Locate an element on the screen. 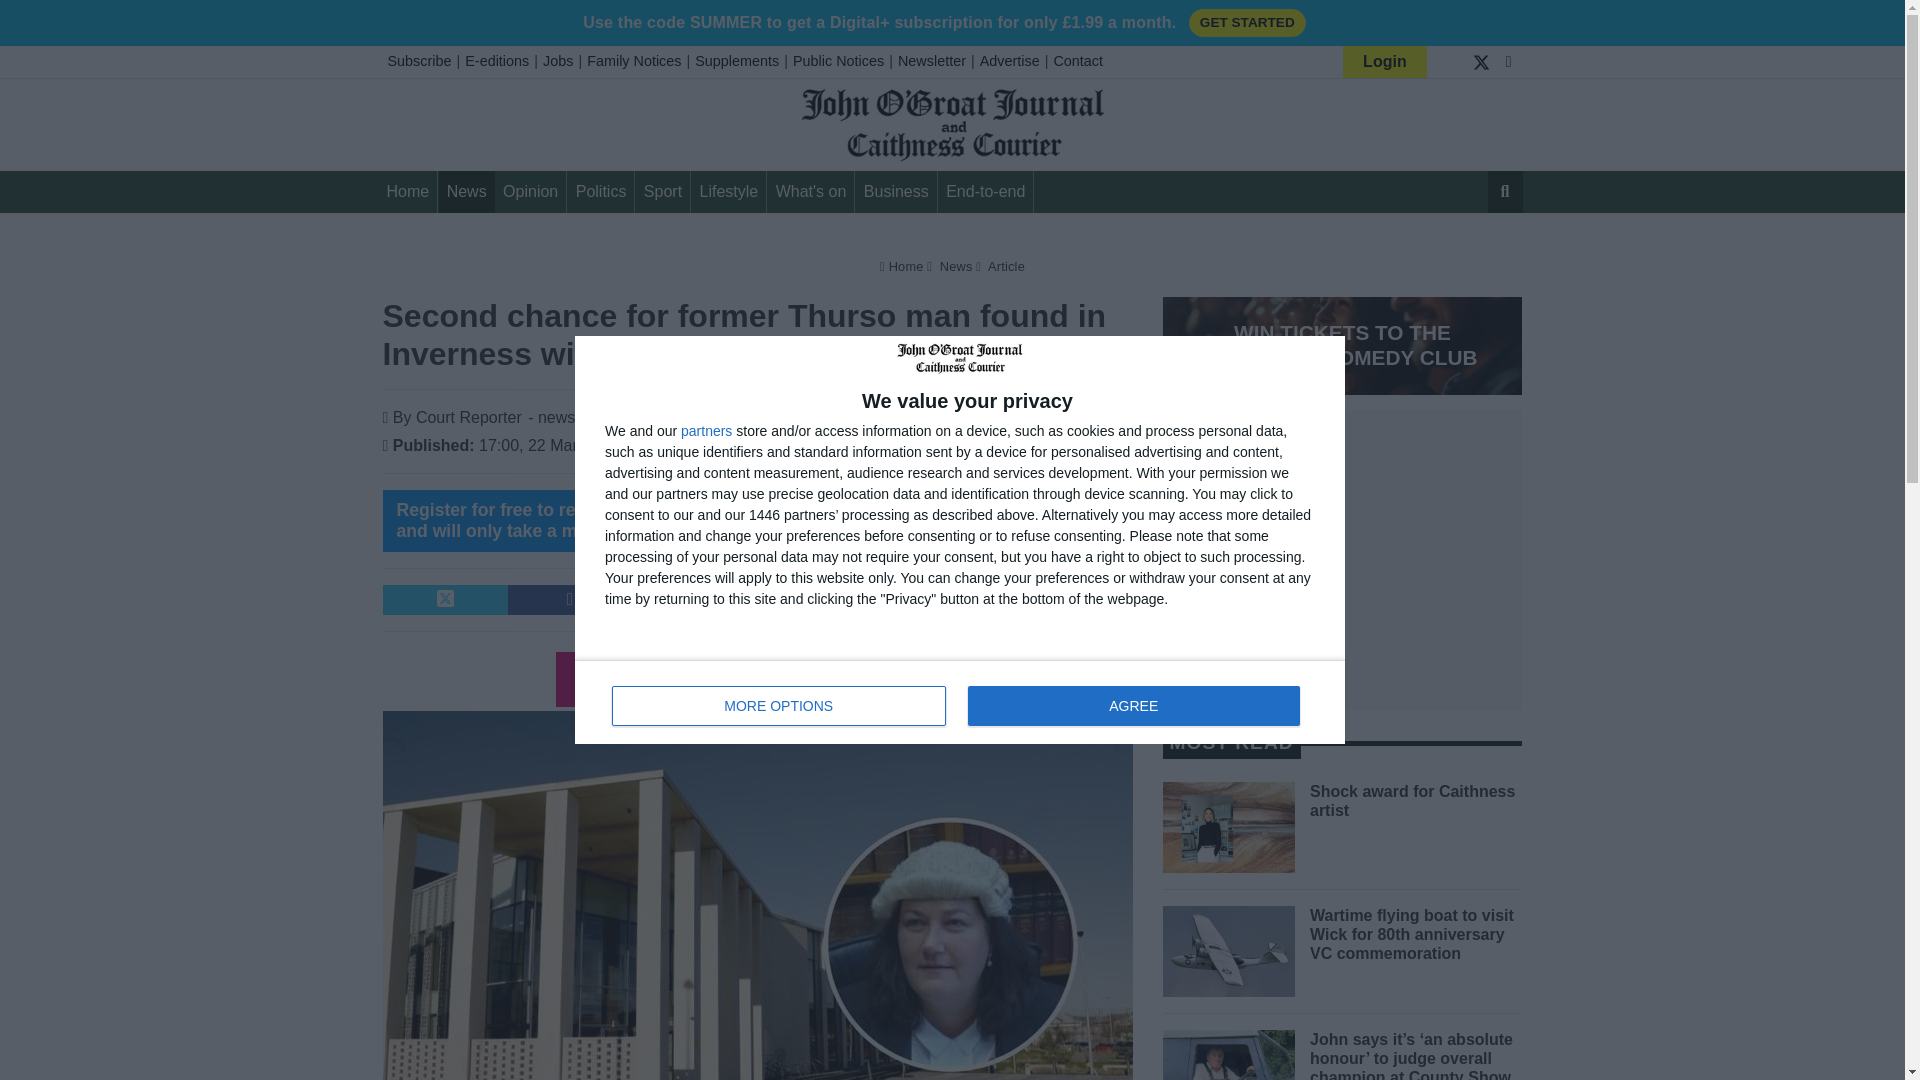  AGREE is located at coordinates (1133, 705).